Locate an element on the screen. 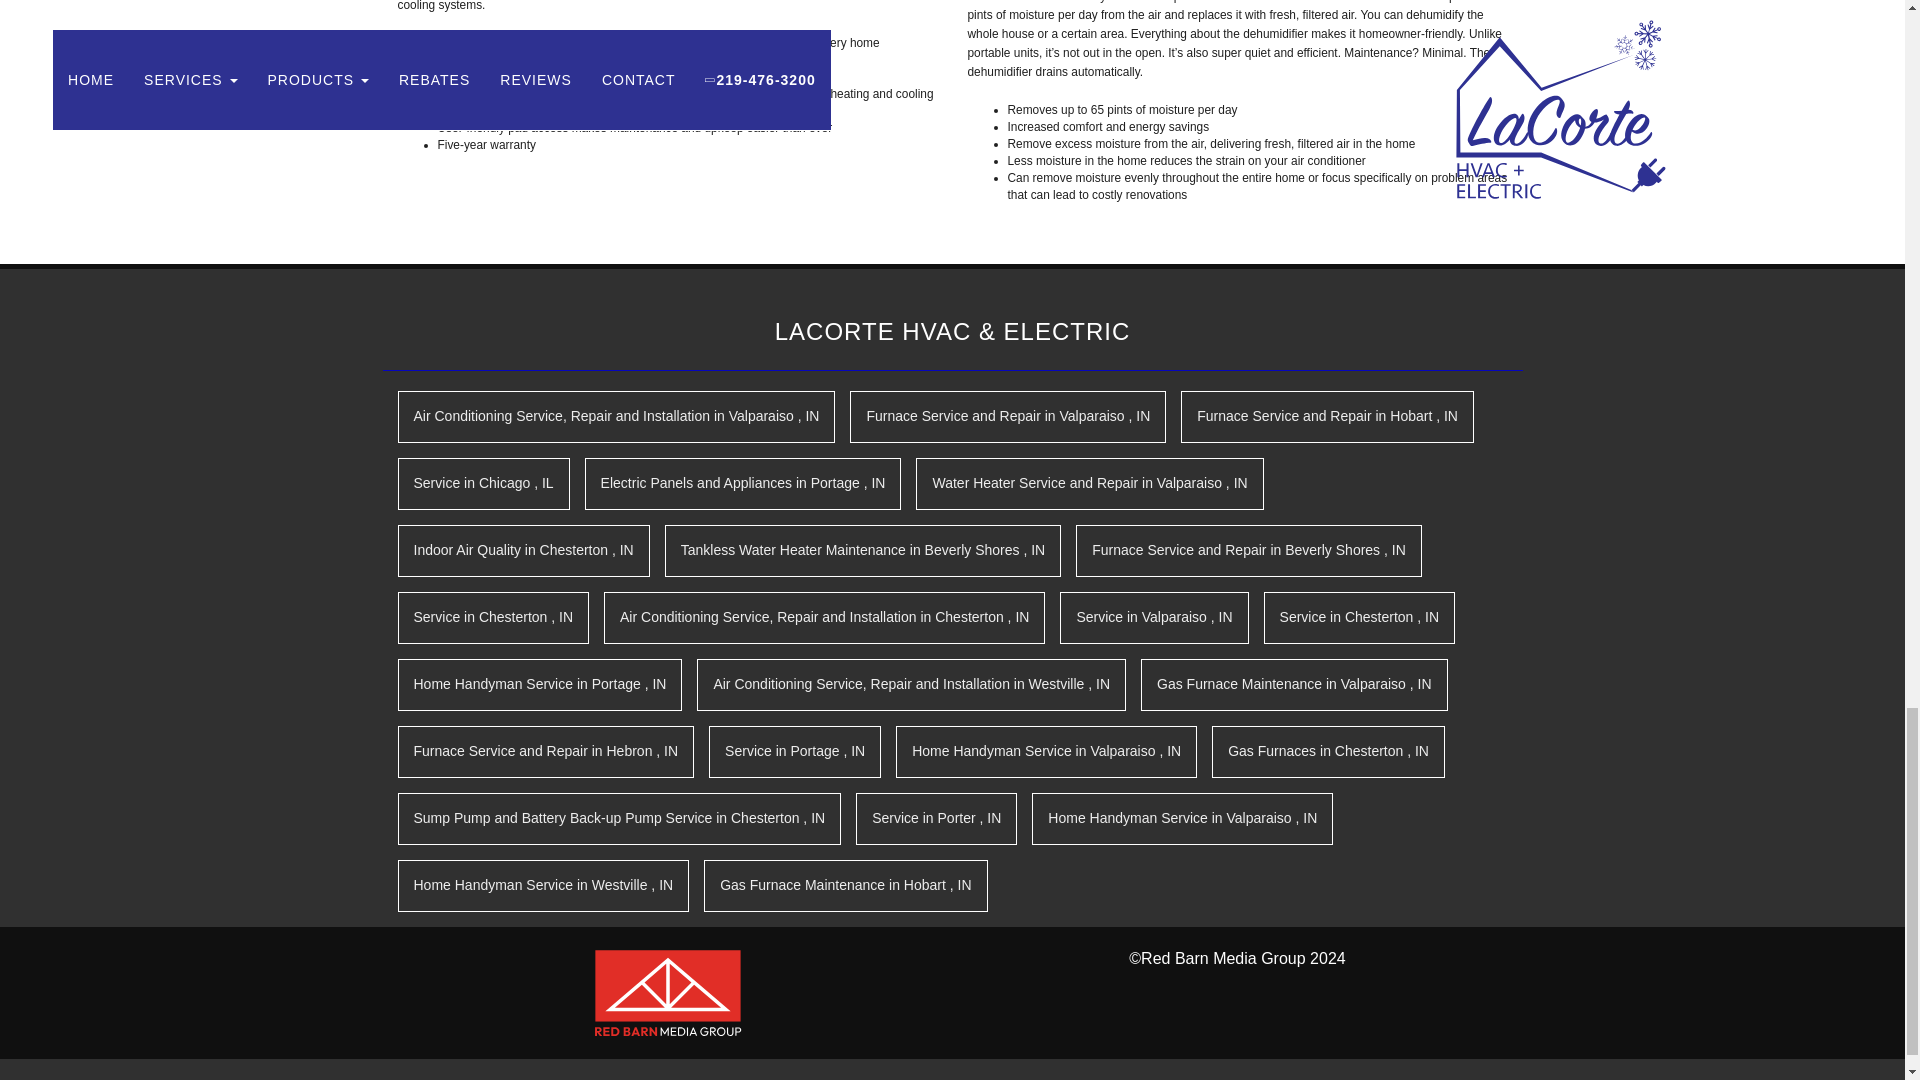 This screenshot has width=1920, height=1080. Electric Panels and Appliances in Portage , IN is located at coordinates (744, 483).